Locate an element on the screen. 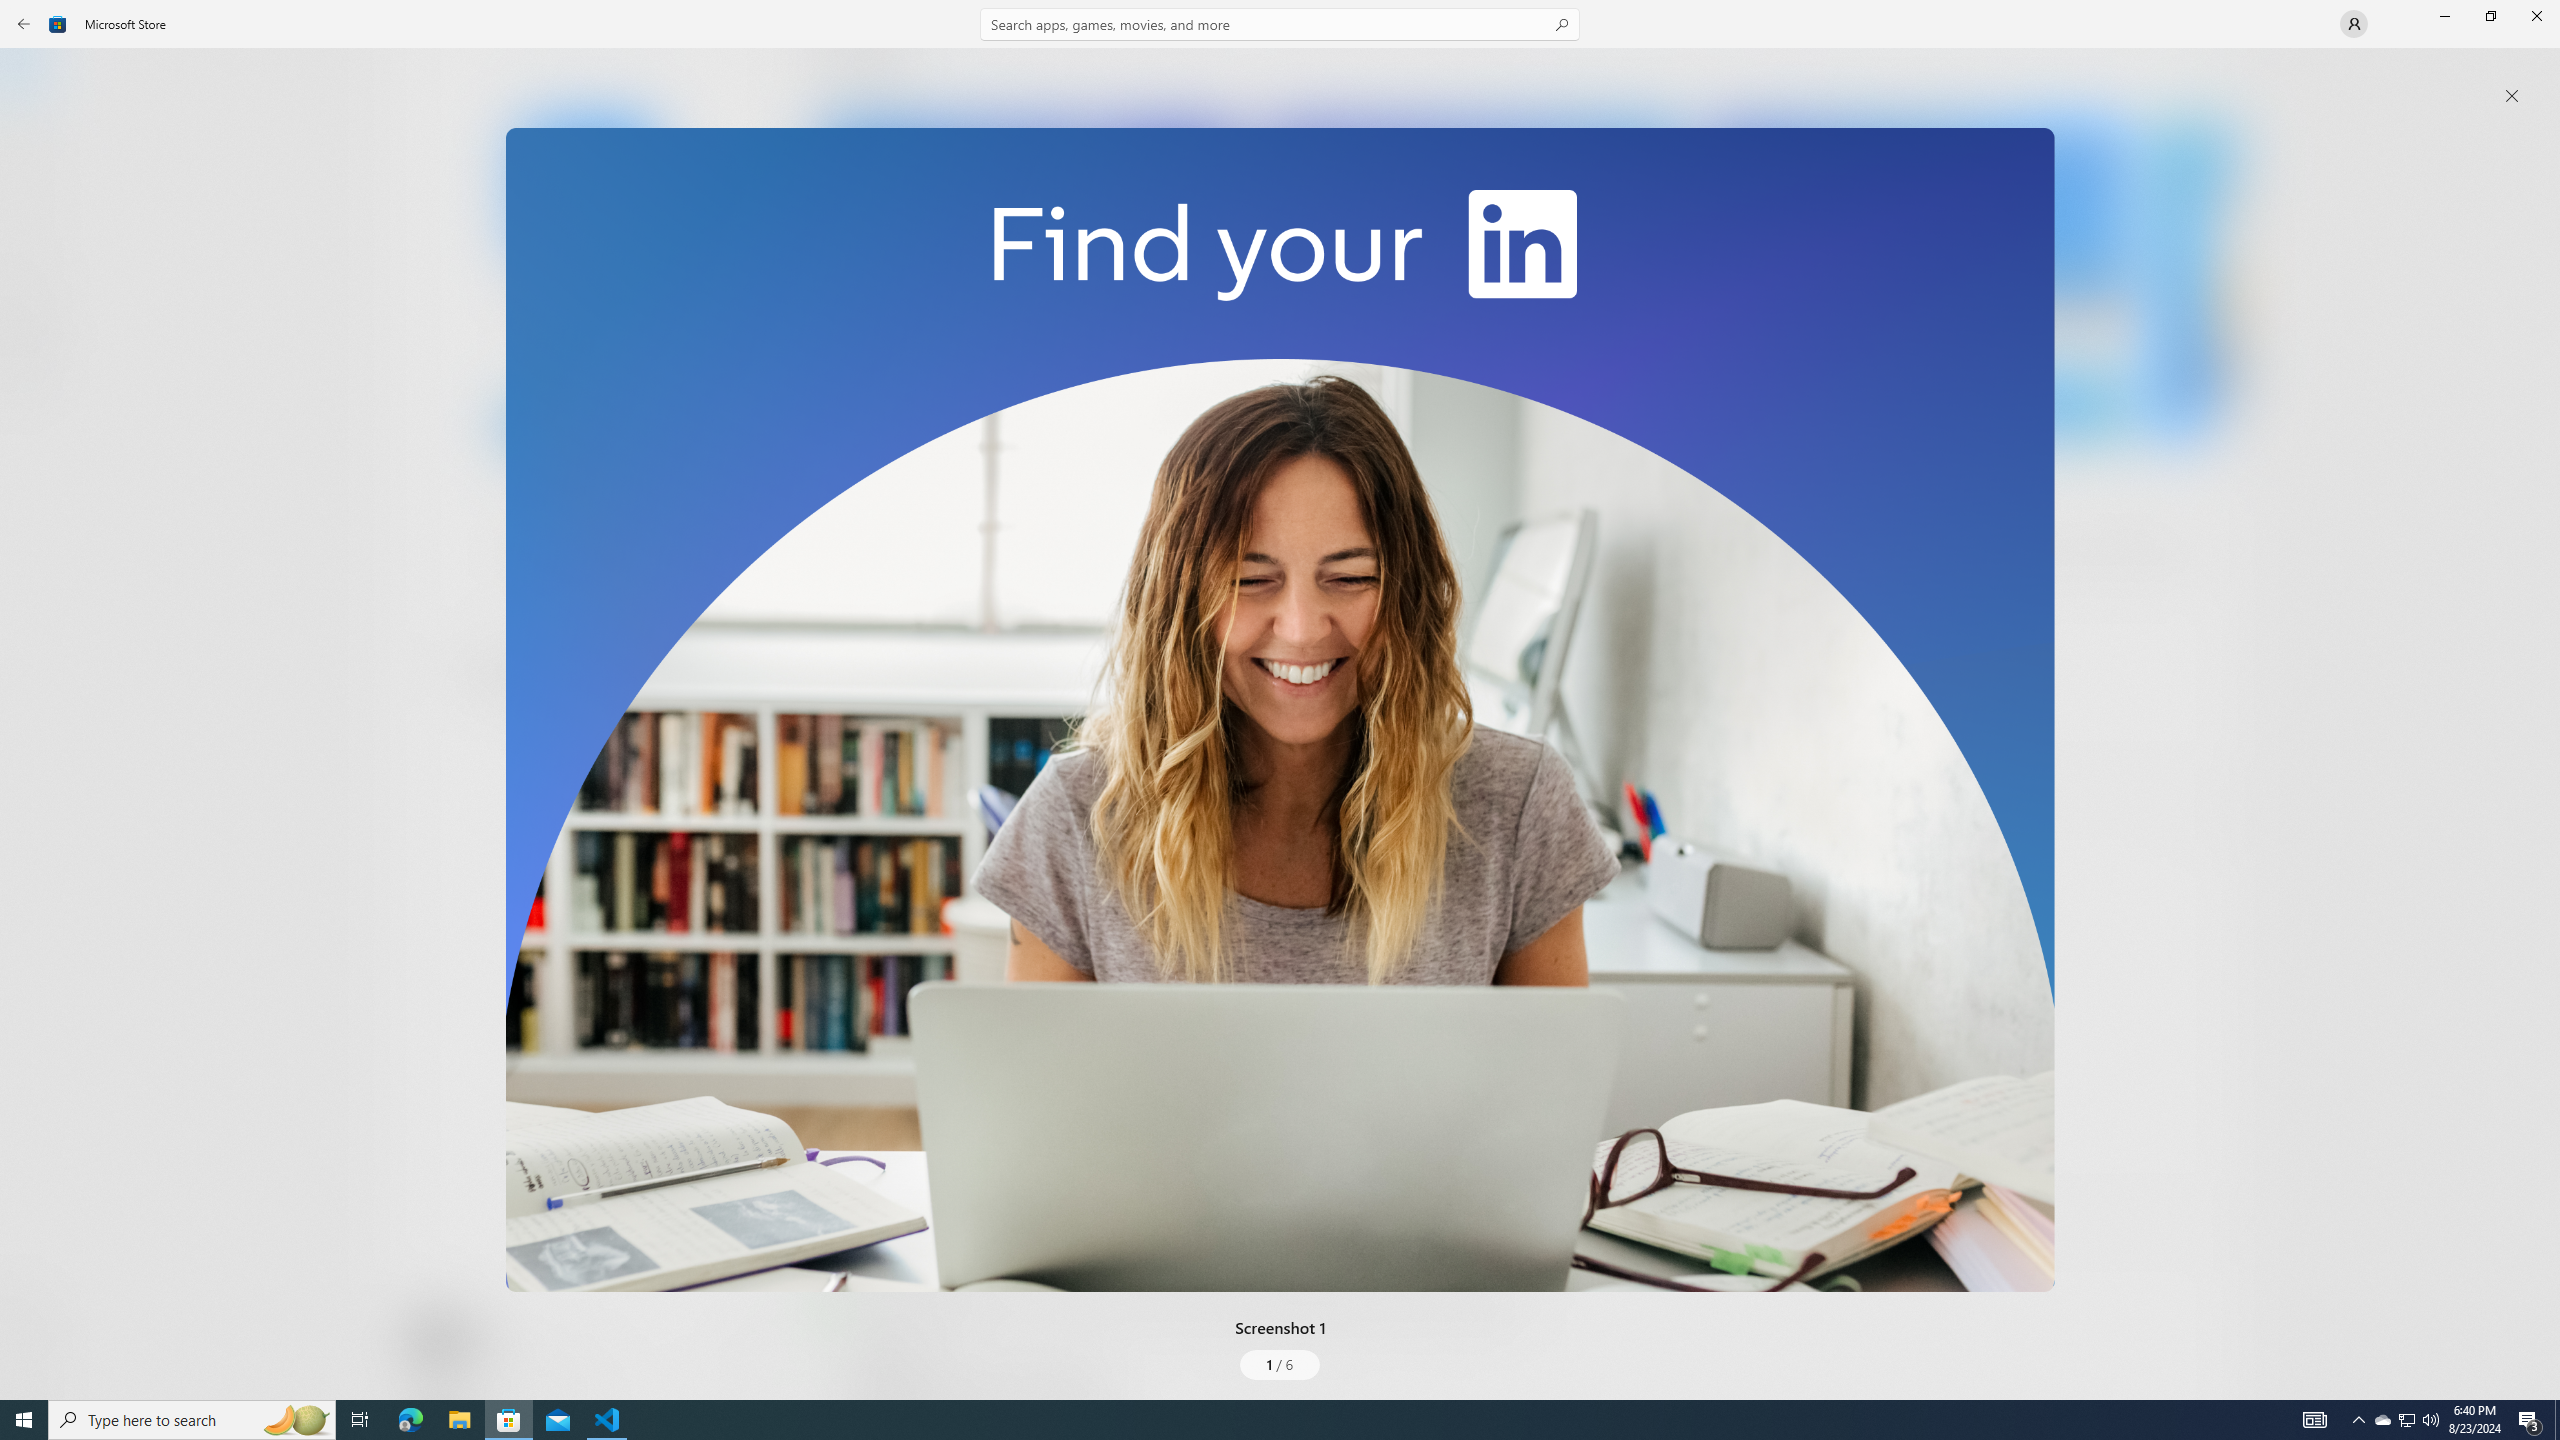  See all is located at coordinates (2205, 73).